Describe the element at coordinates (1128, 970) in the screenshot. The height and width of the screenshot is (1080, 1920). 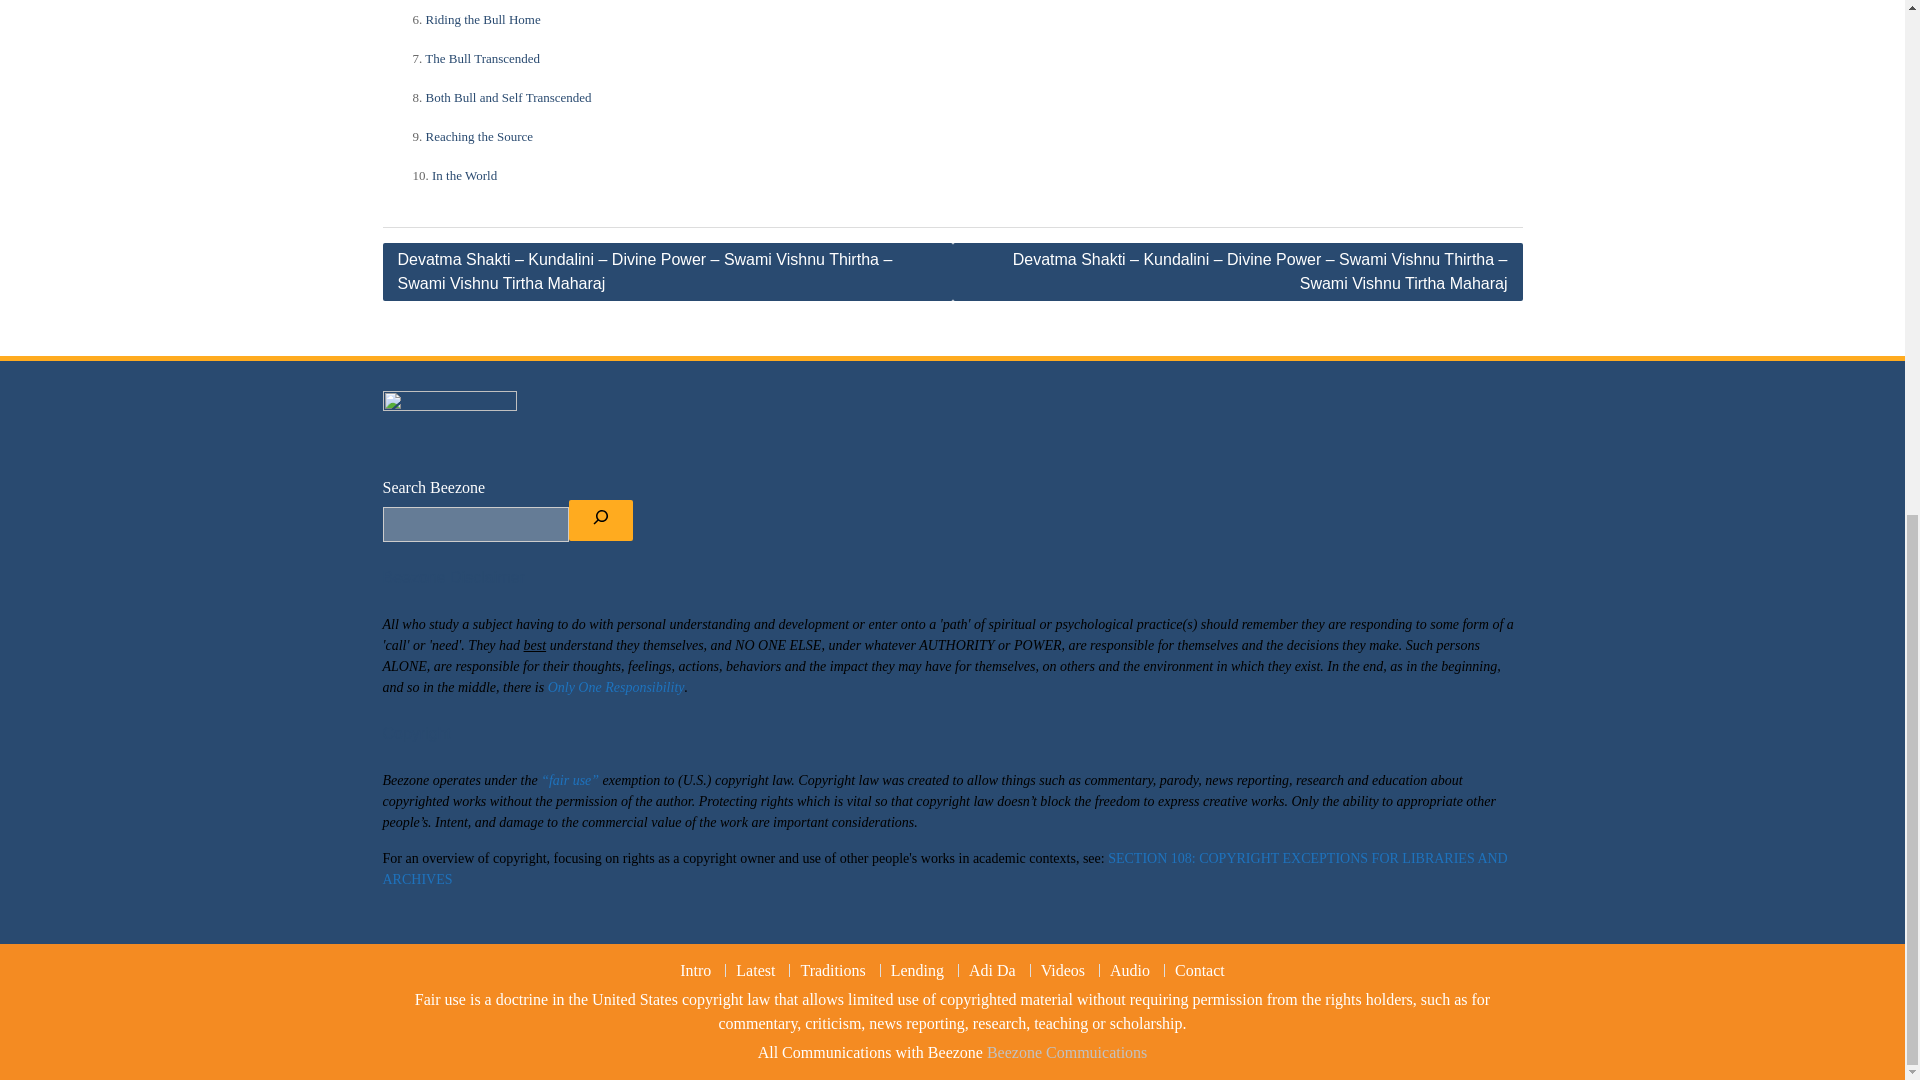
I see `Intro` at that location.